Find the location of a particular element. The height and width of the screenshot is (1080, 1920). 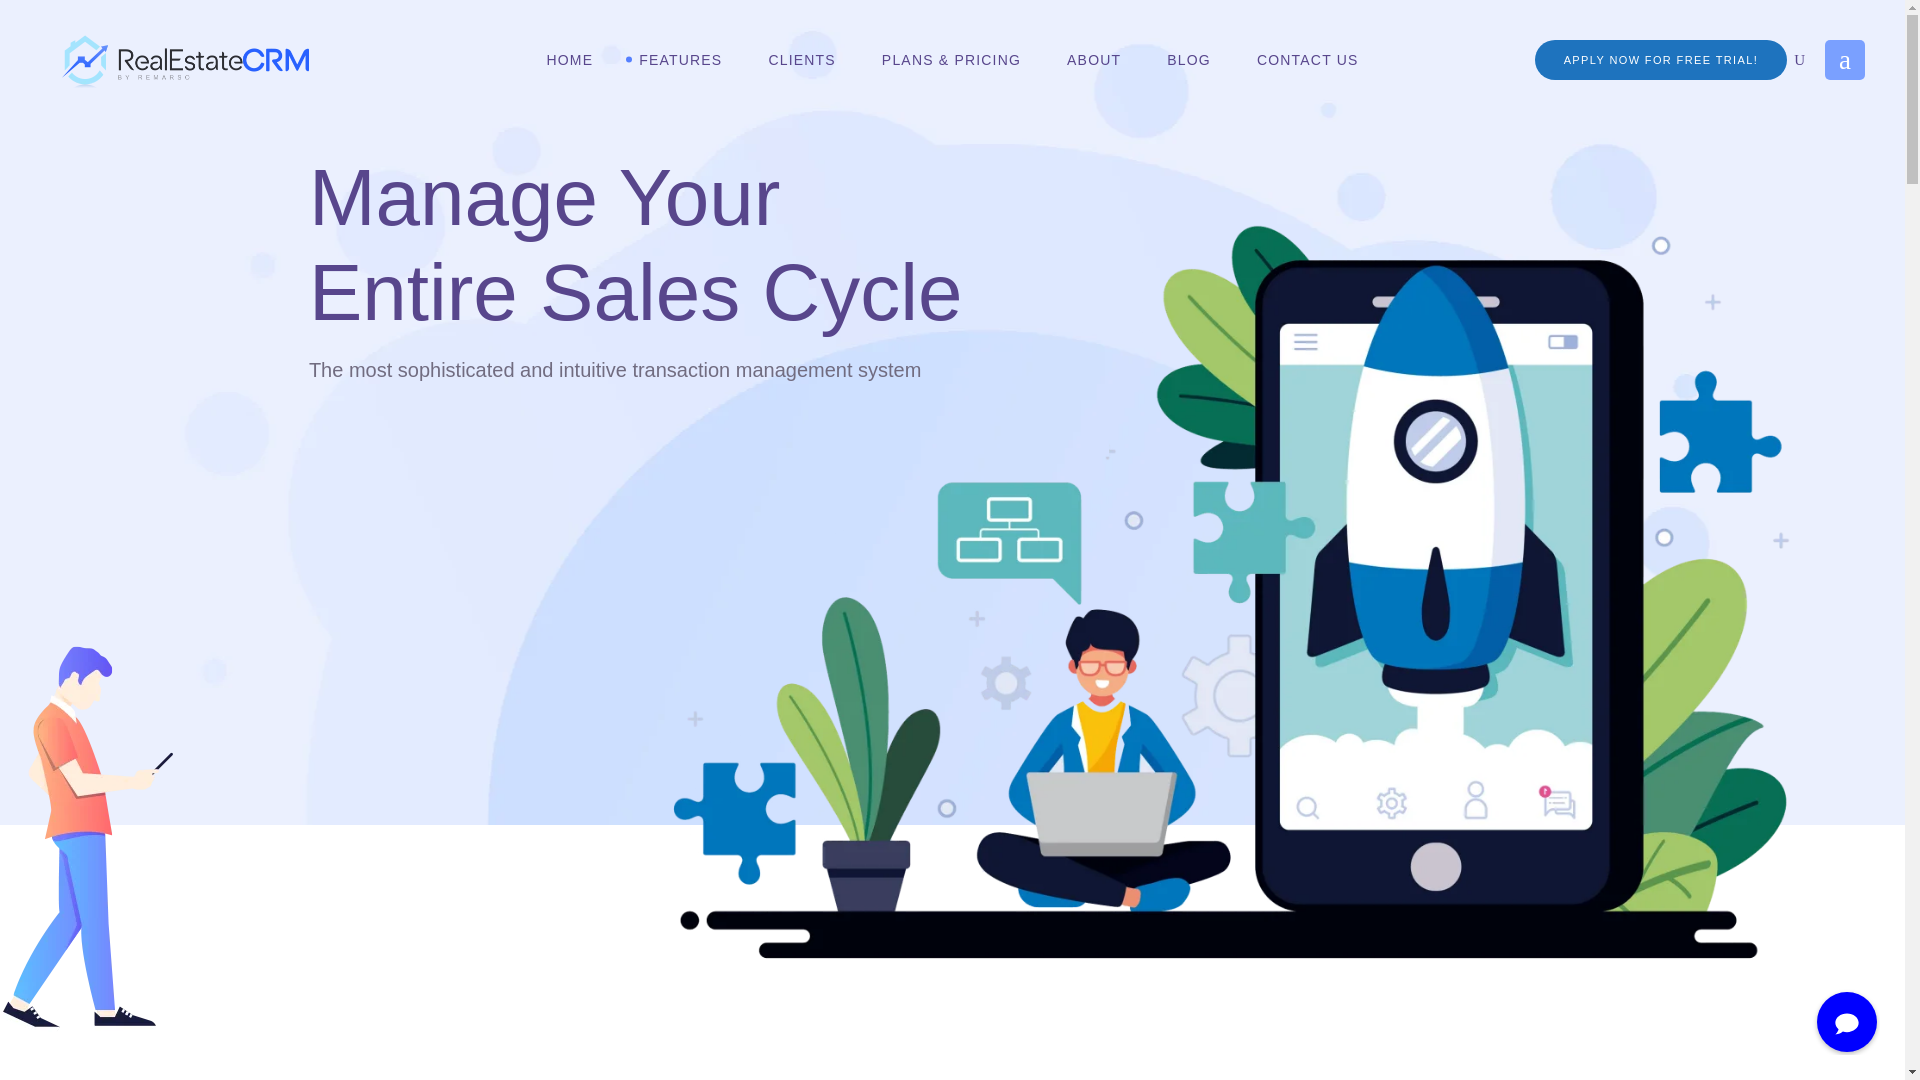

APPLY NOW FOR FREE TRIAL! is located at coordinates (1660, 59).